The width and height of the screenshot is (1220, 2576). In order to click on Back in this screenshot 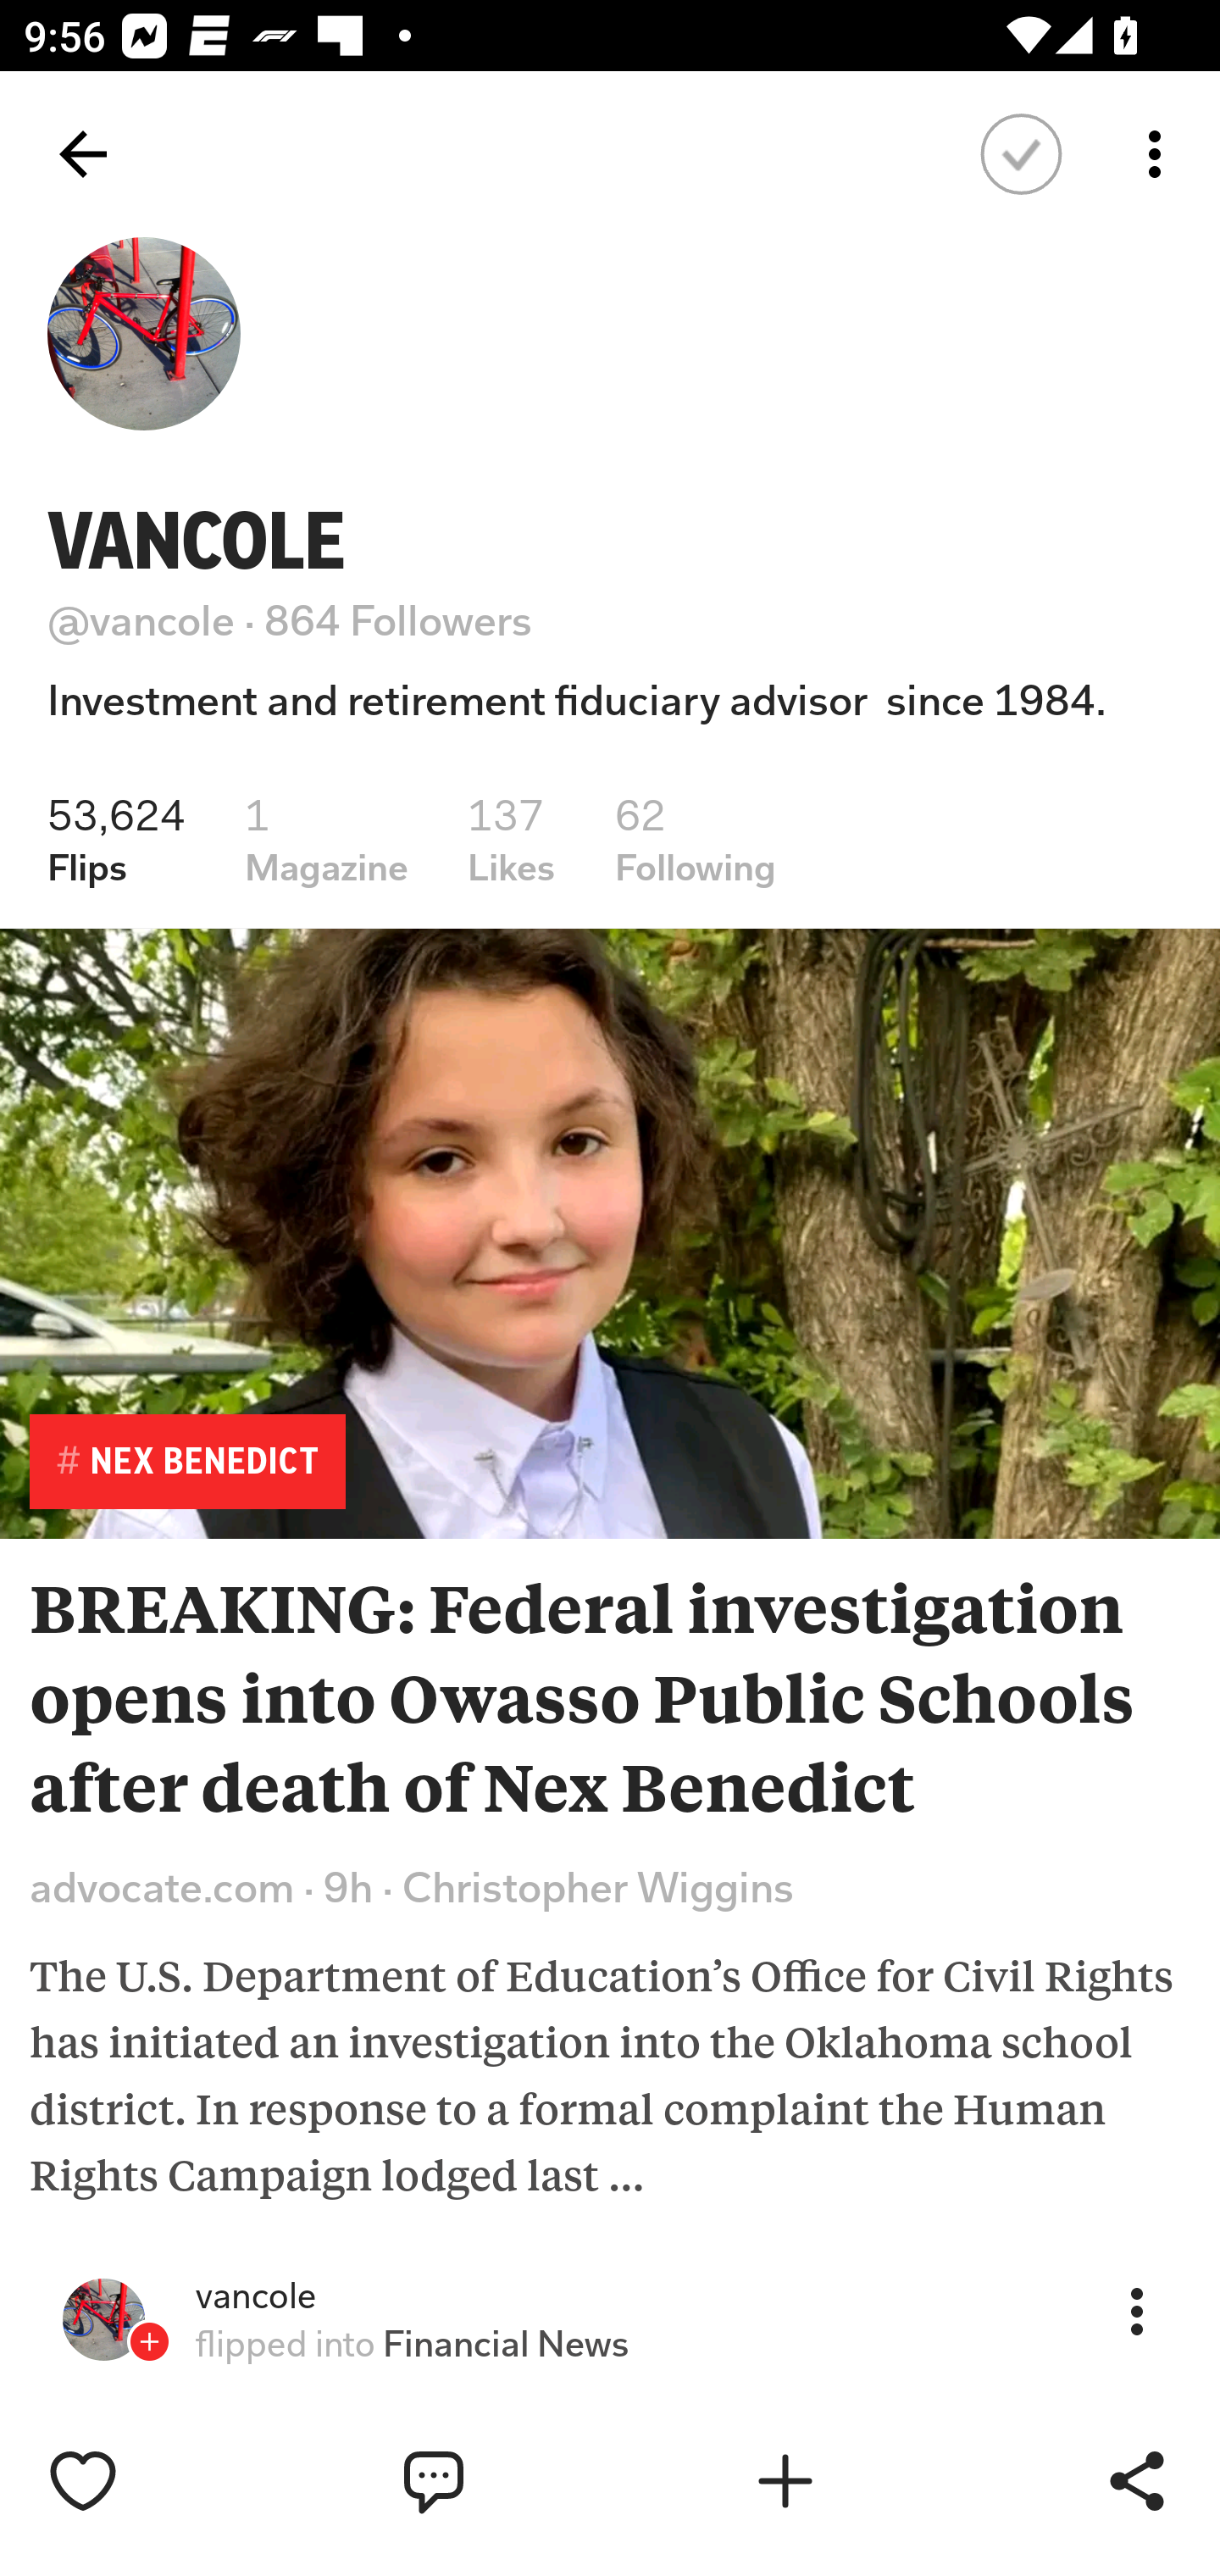, I will do `click(83, 154)`.